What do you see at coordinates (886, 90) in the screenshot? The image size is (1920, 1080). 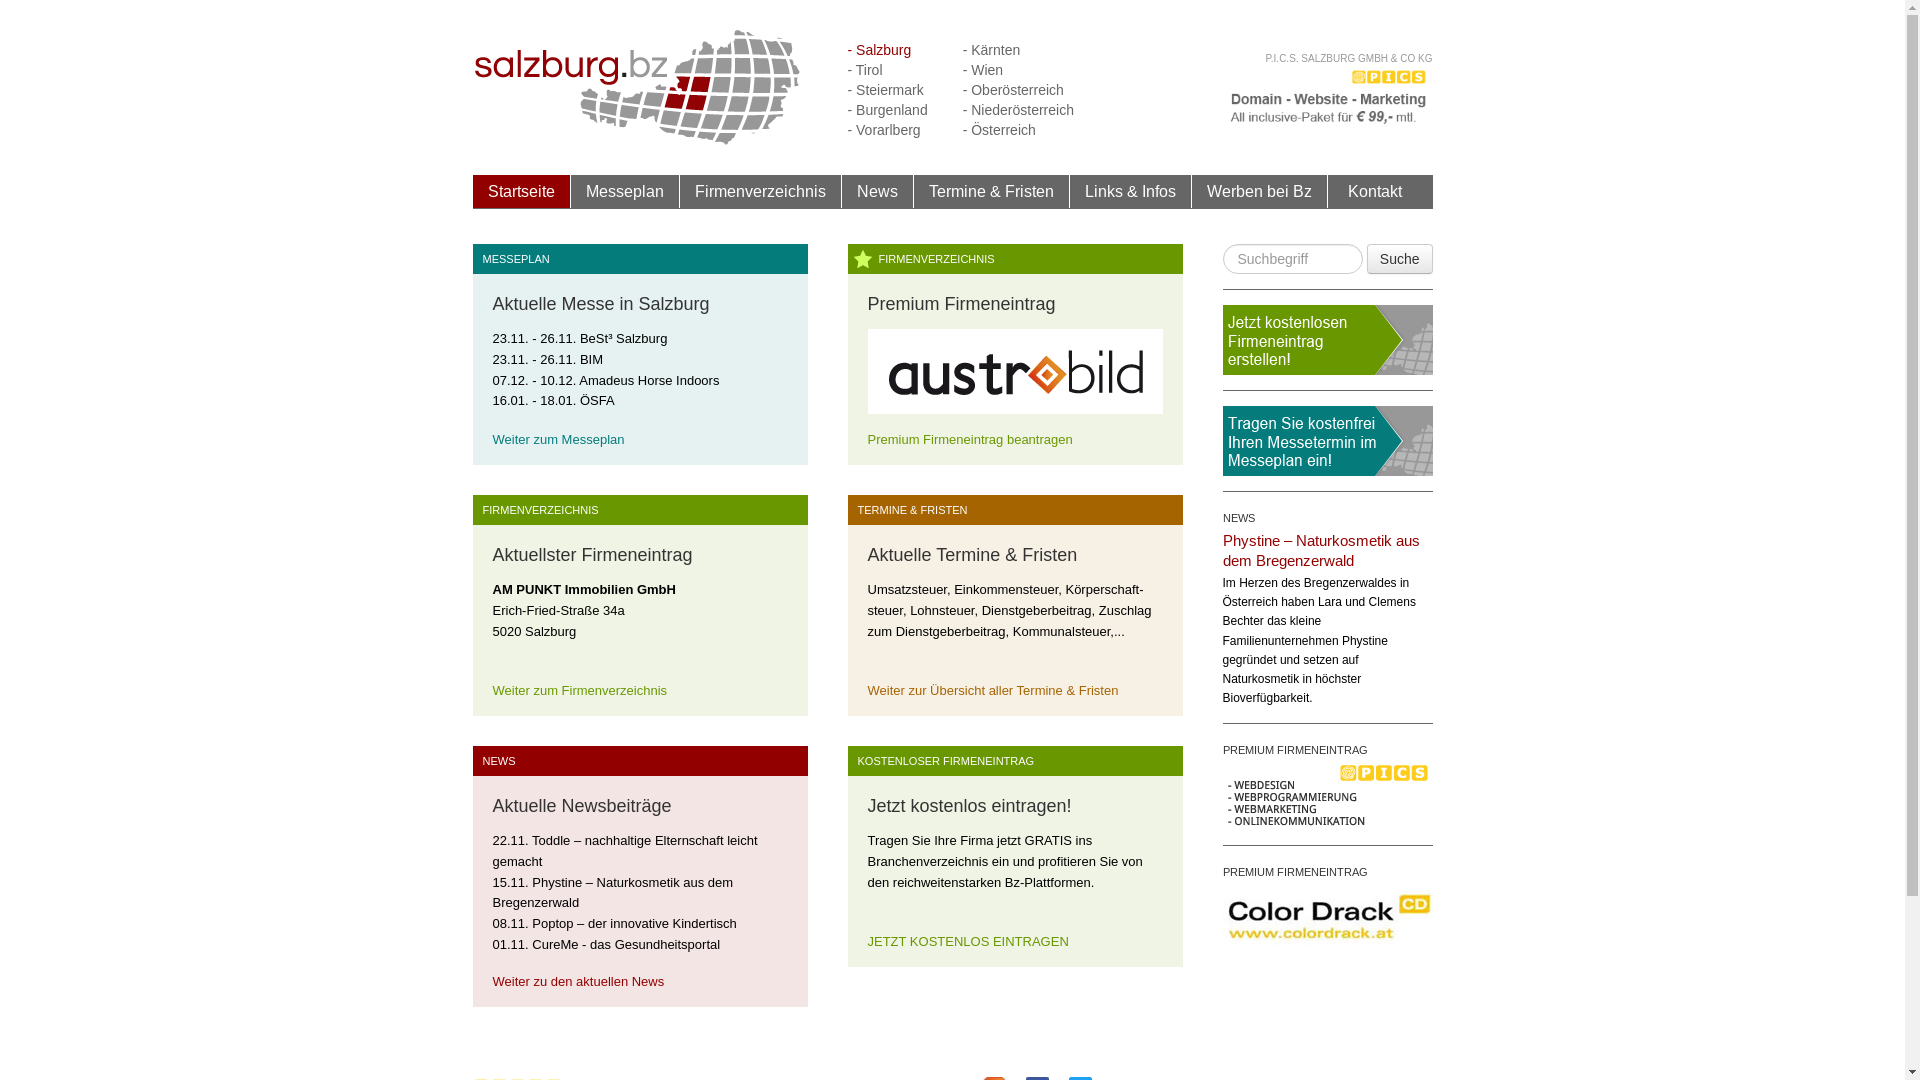 I see `- Steiermark` at bounding box center [886, 90].